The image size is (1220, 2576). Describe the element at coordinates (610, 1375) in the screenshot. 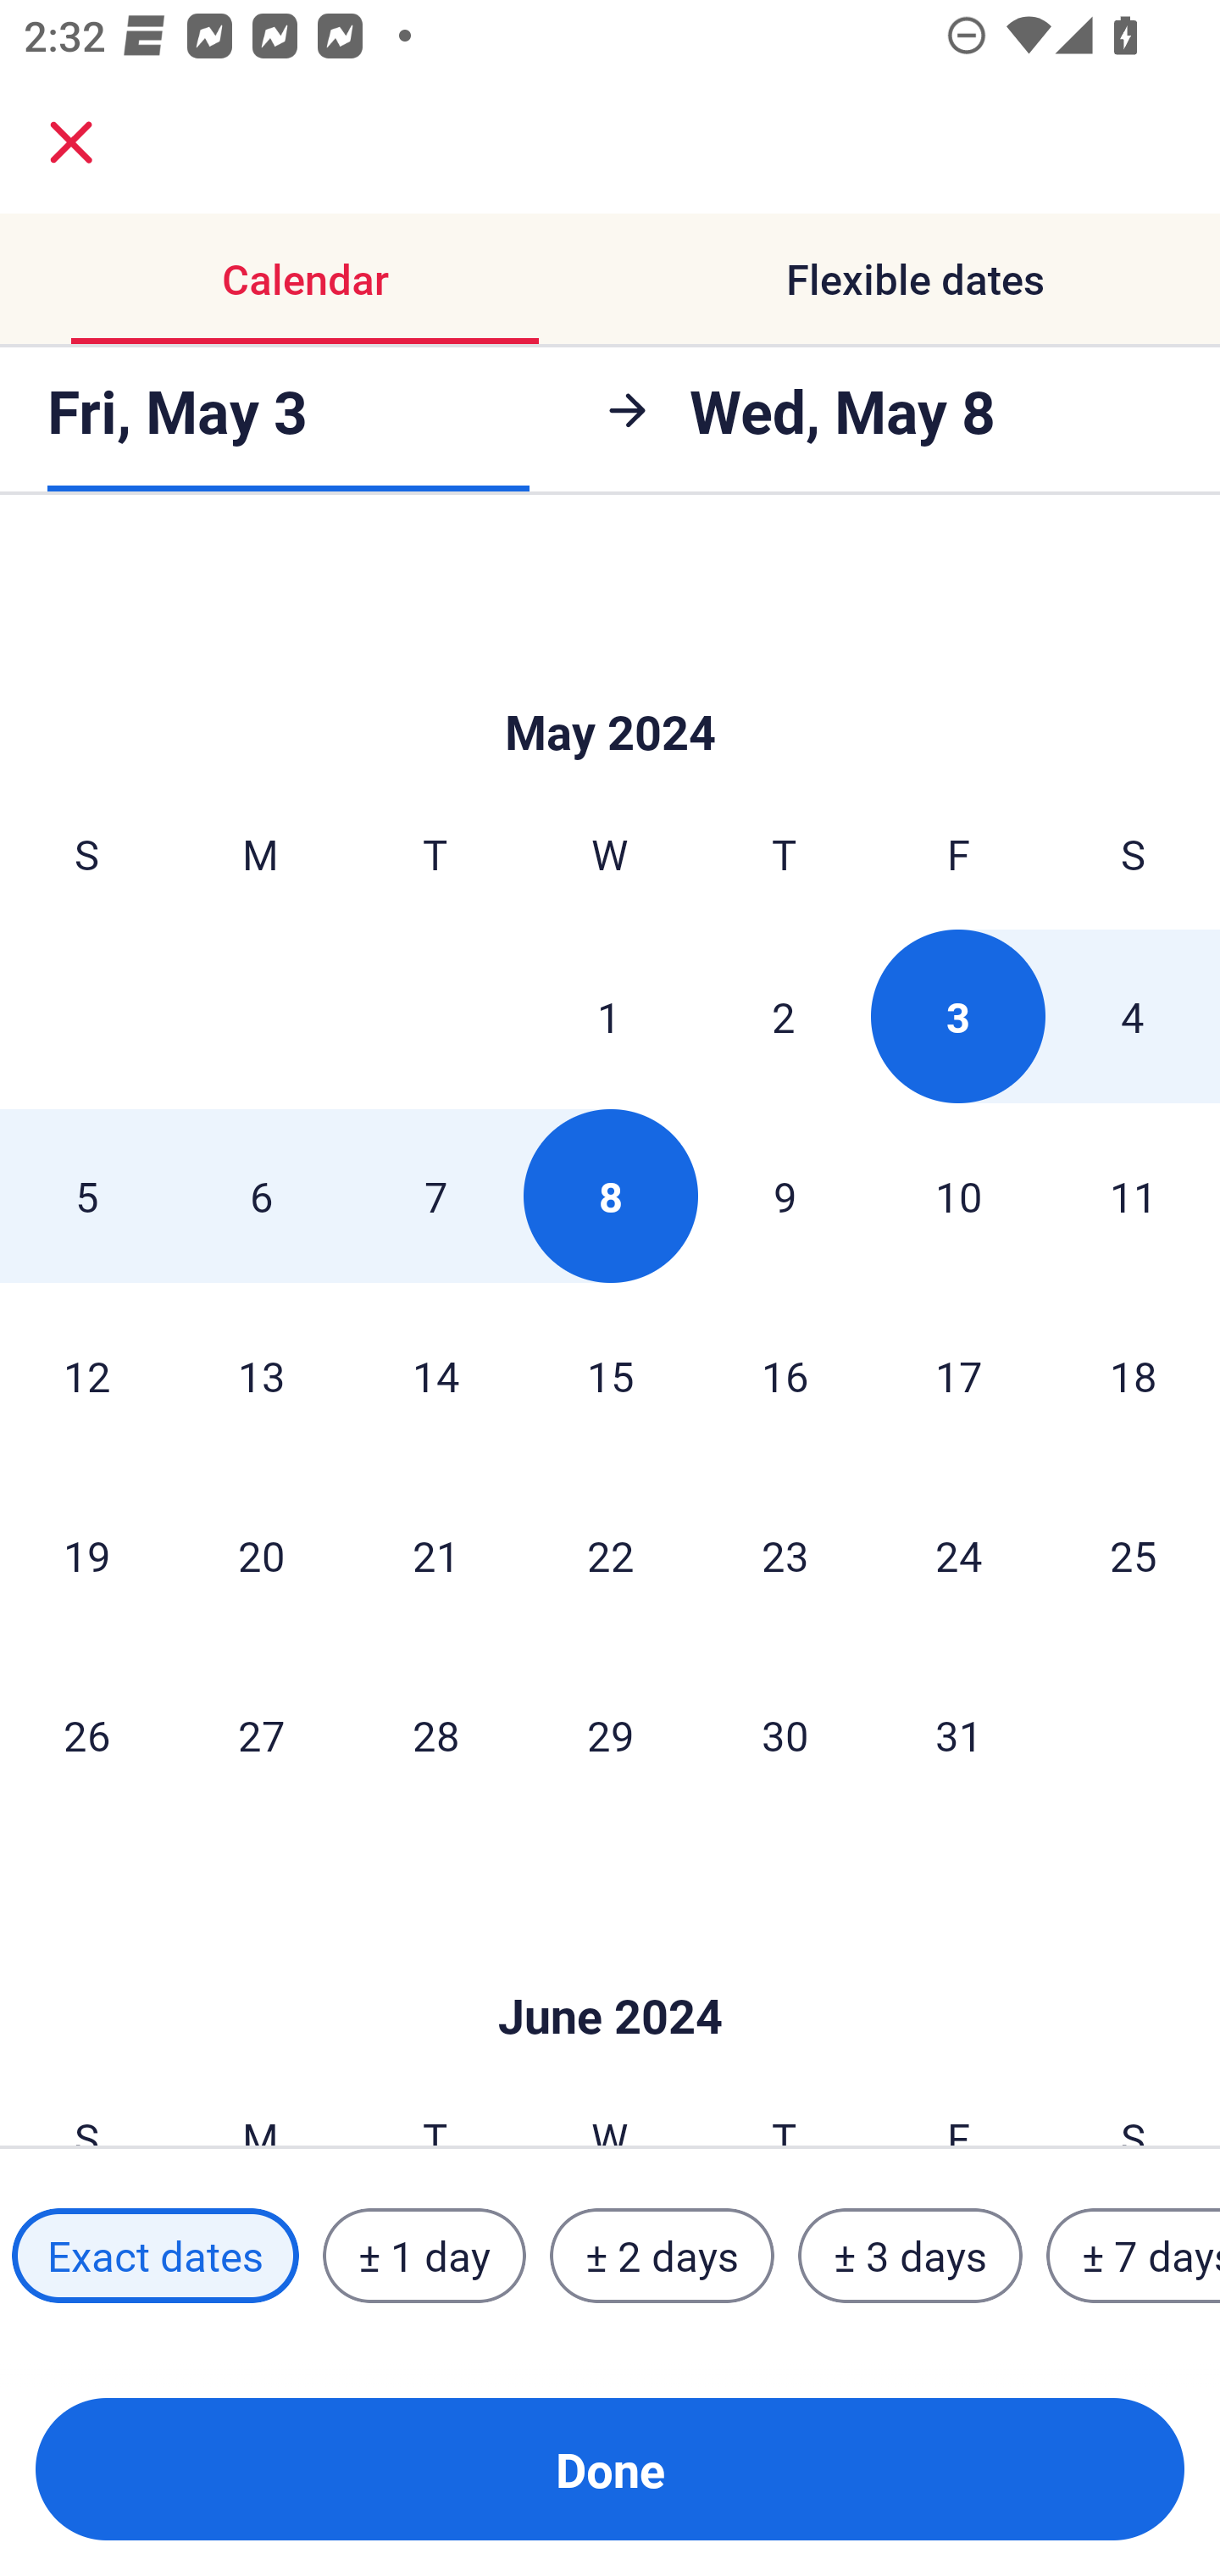

I see `15 Wednesday, May 15, 2024` at that location.